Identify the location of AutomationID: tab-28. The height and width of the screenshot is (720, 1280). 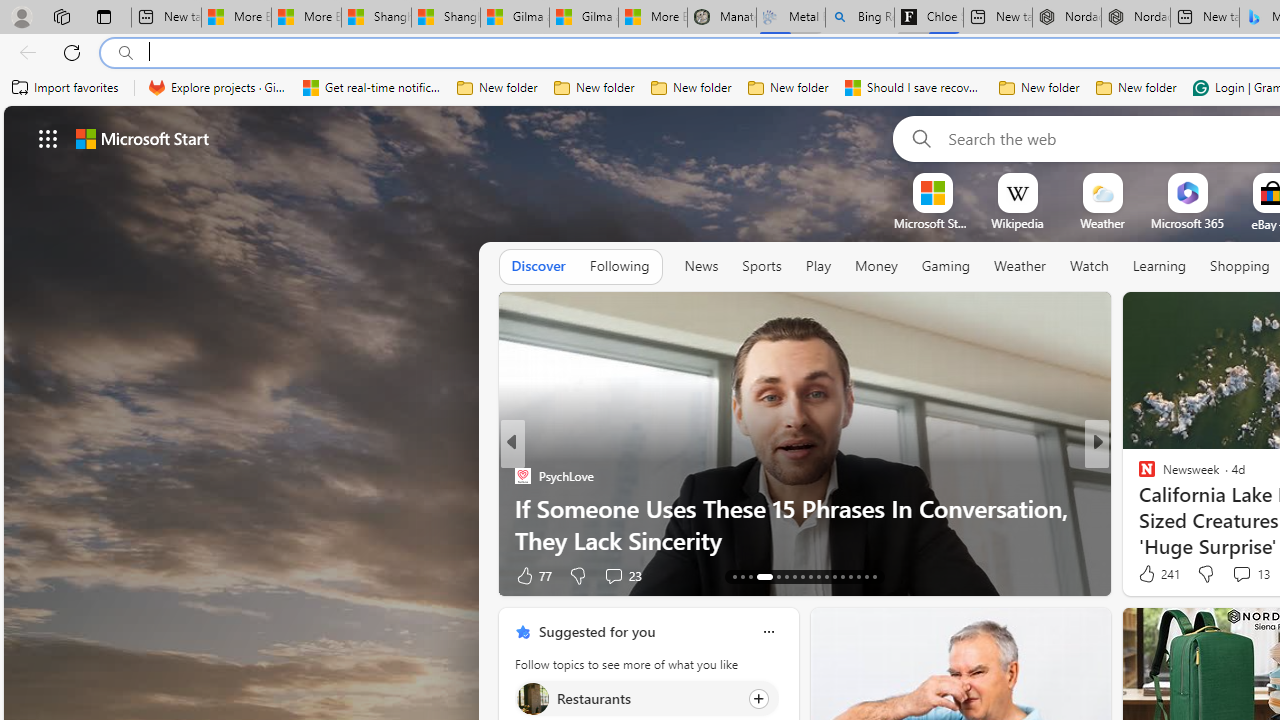
(866, 576).